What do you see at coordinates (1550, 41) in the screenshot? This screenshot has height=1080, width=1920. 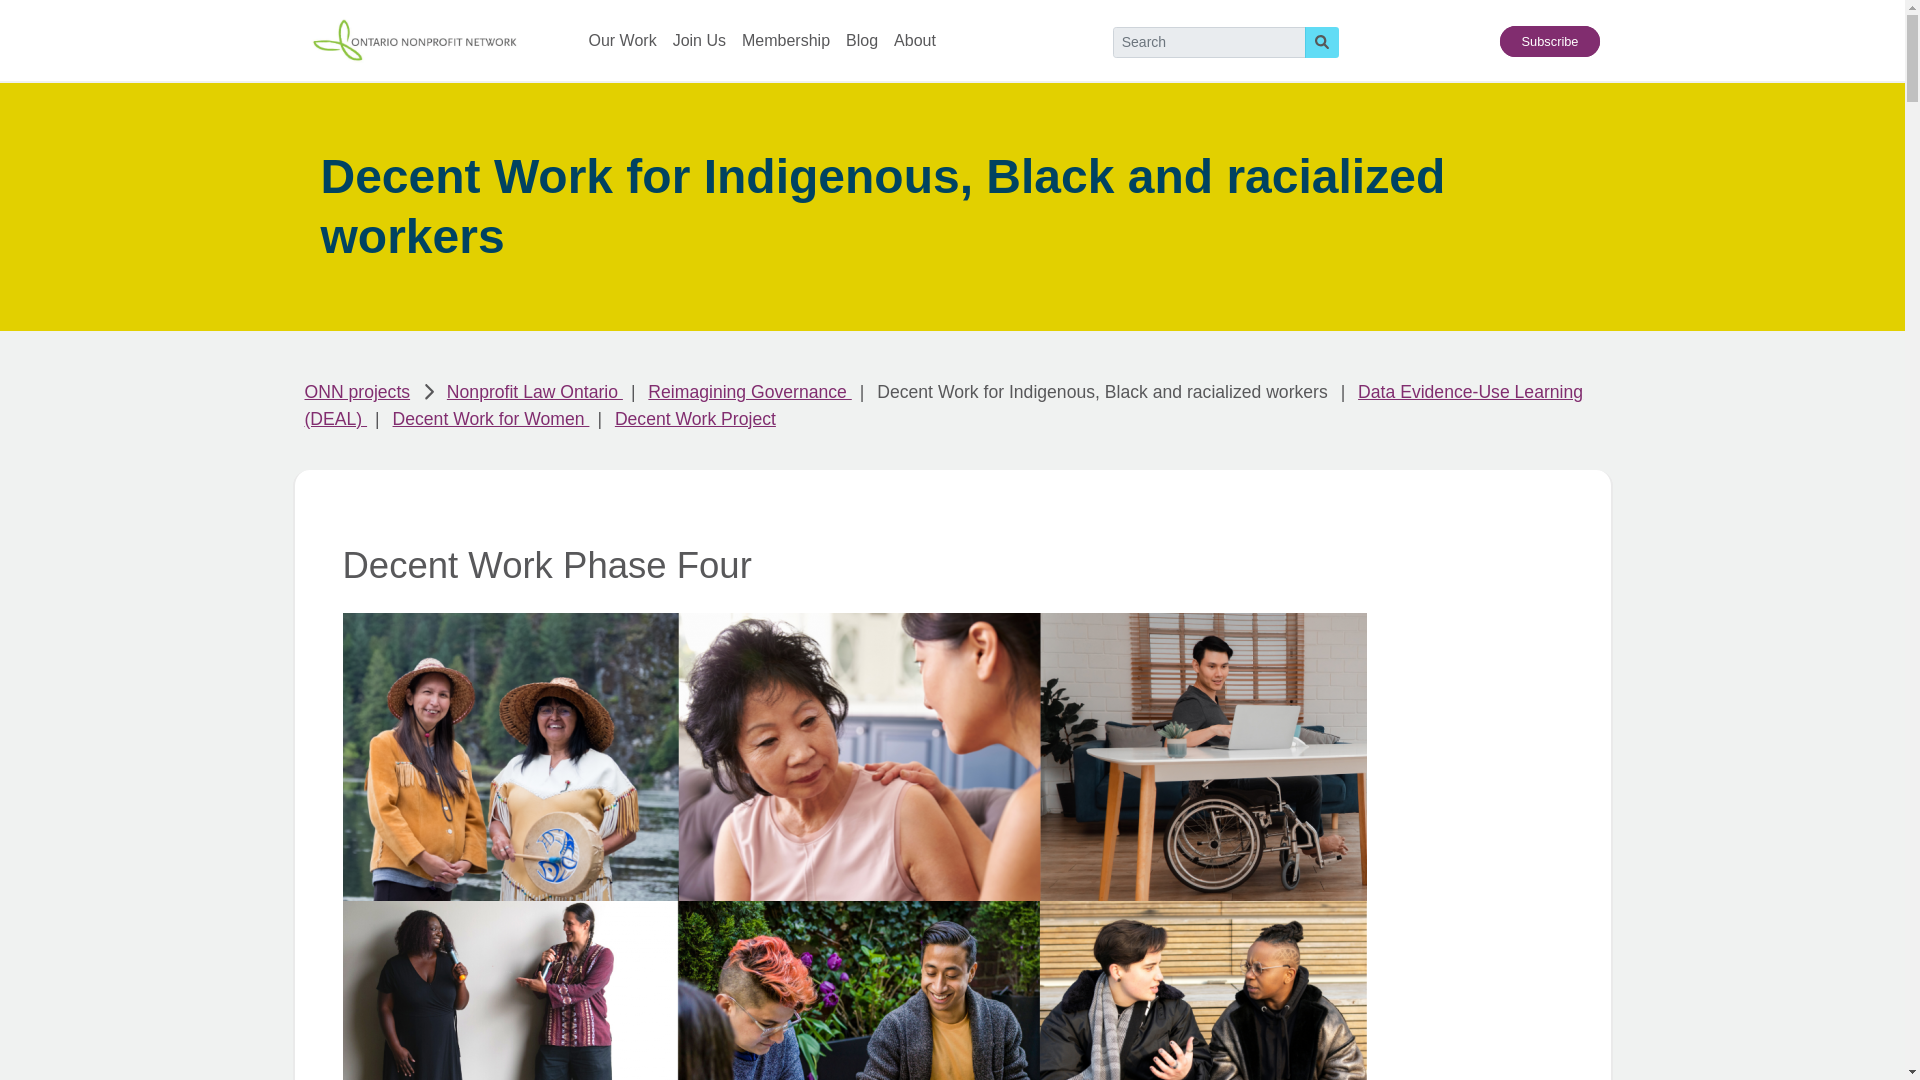 I see `Subscribe` at bounding box center [1550, 41].